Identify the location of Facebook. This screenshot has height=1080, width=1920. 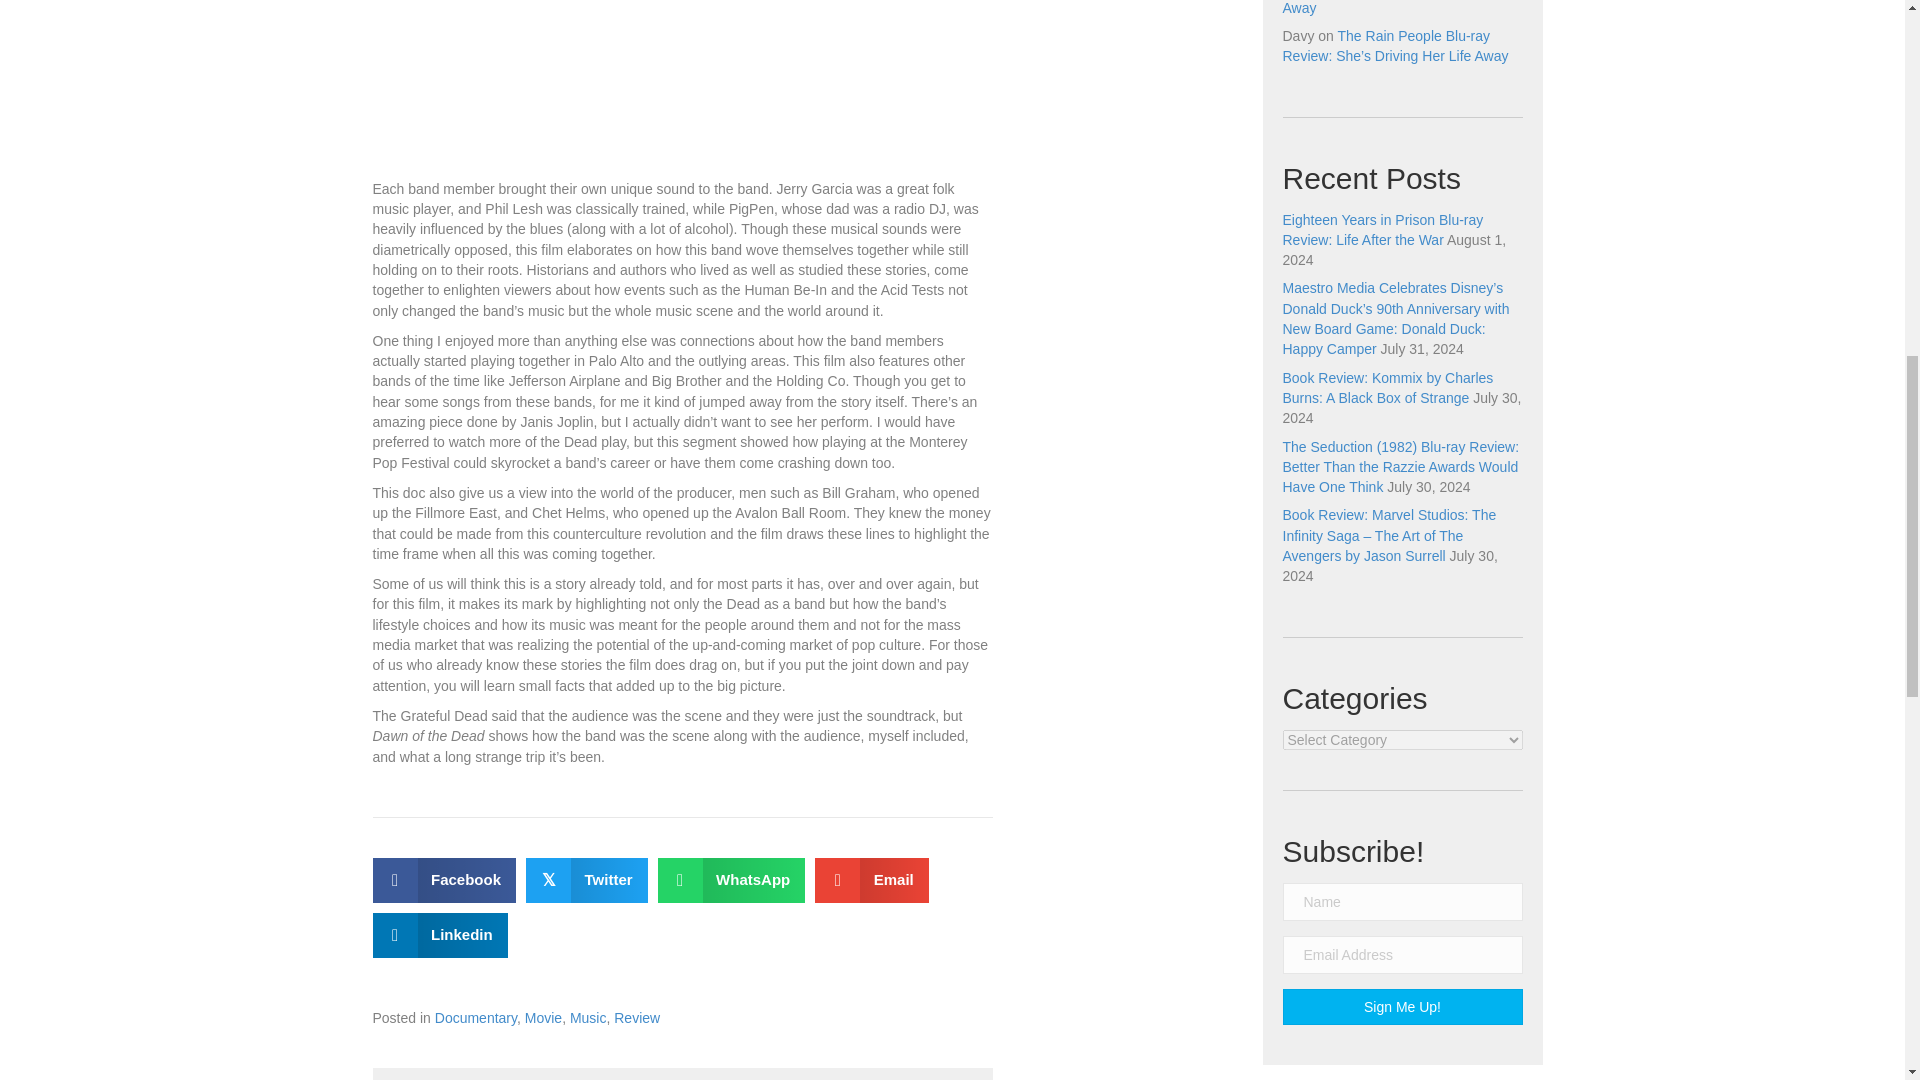
(444, 880).